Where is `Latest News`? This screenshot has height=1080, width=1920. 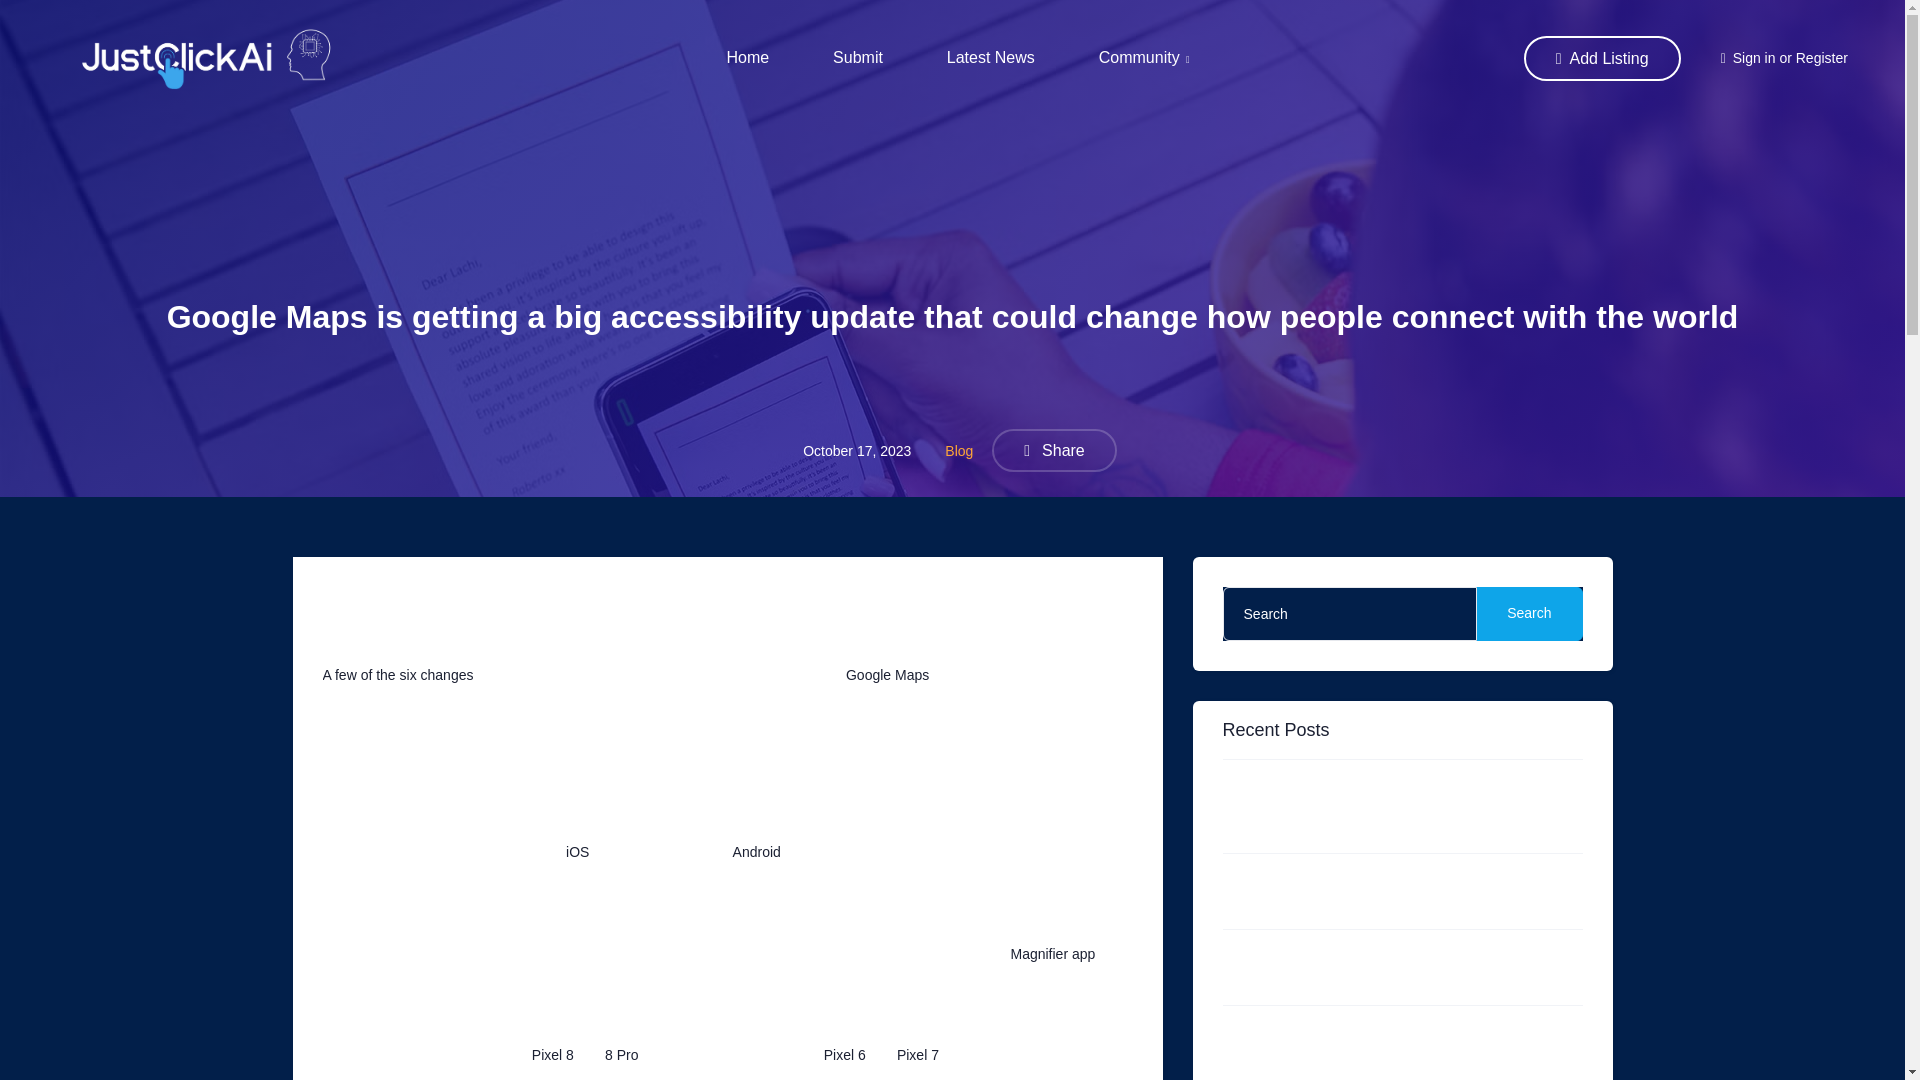
Latest News is located at coordinates (990, 58).